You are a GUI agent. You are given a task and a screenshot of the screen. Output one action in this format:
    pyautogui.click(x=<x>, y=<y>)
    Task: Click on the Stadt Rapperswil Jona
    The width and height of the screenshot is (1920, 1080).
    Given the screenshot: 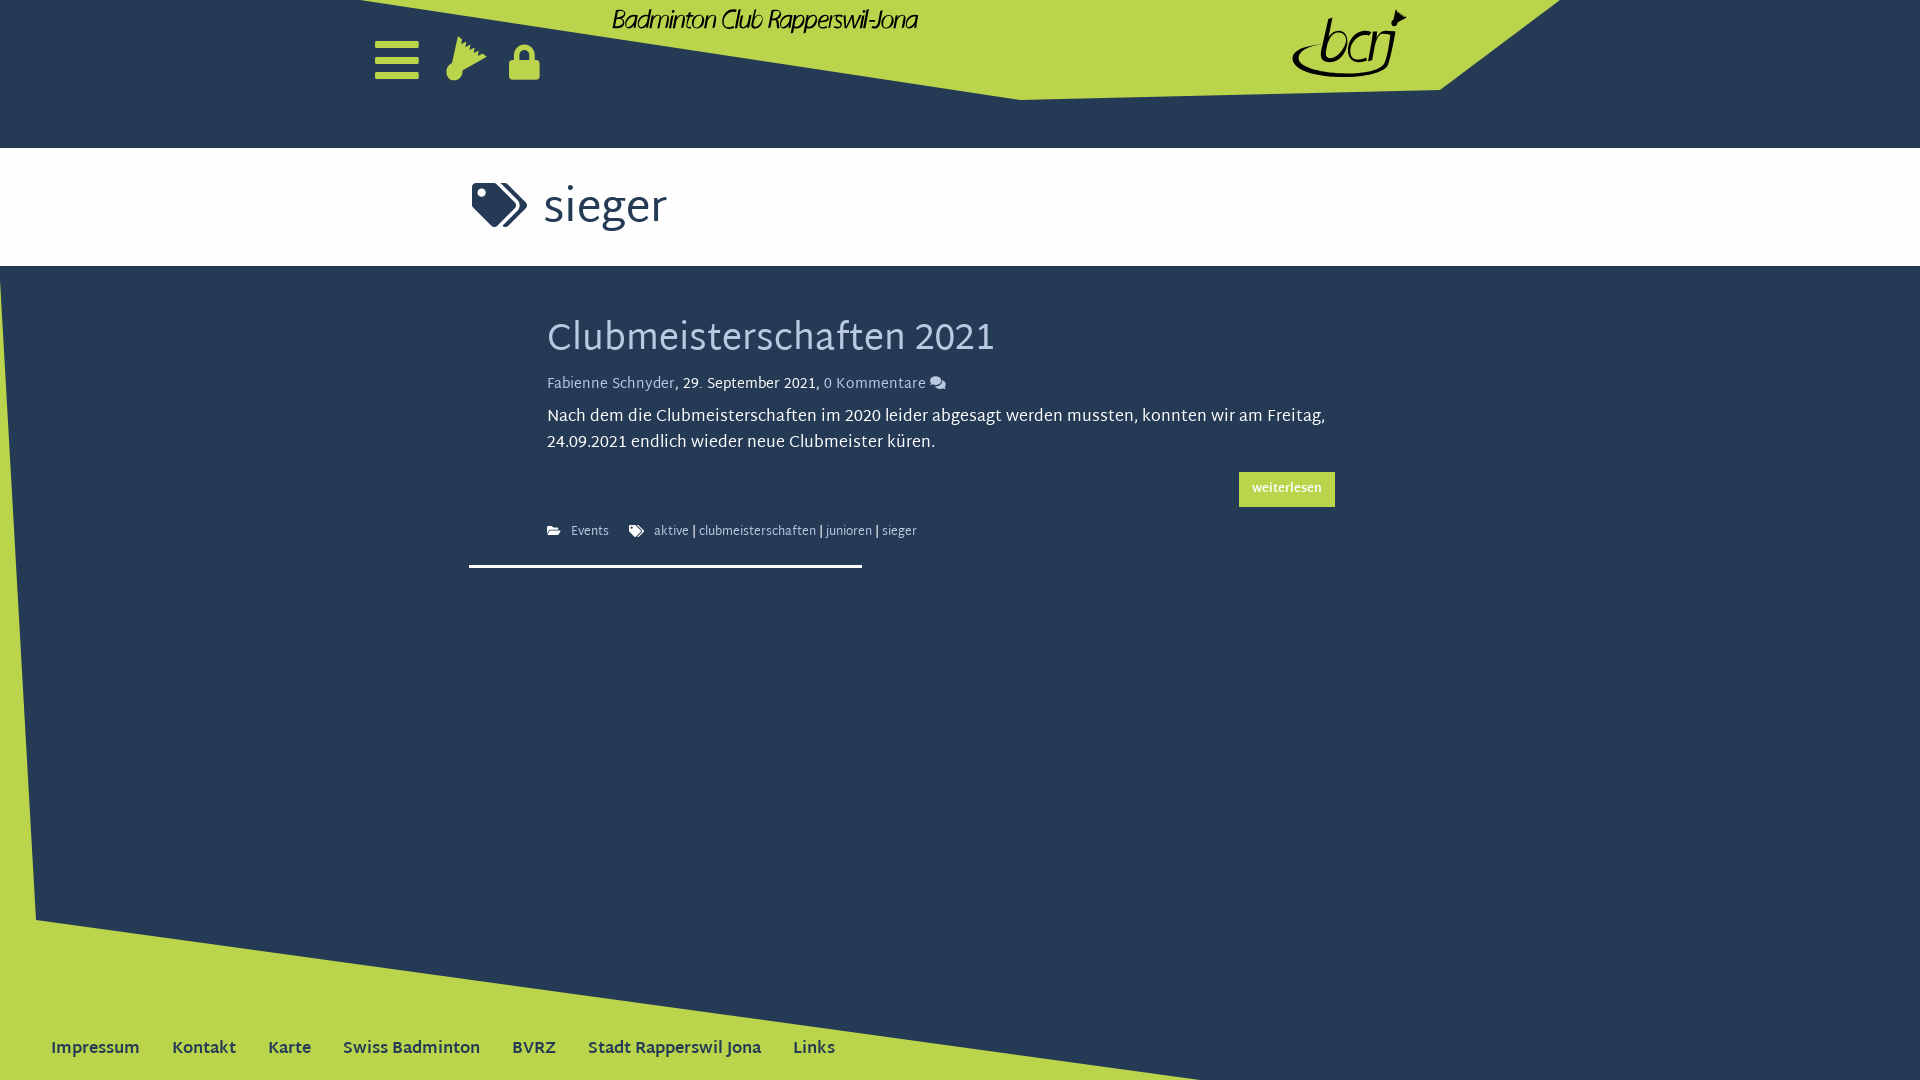 What is the action you would take?
    pyautogui.click(x=674, y=1050)
    